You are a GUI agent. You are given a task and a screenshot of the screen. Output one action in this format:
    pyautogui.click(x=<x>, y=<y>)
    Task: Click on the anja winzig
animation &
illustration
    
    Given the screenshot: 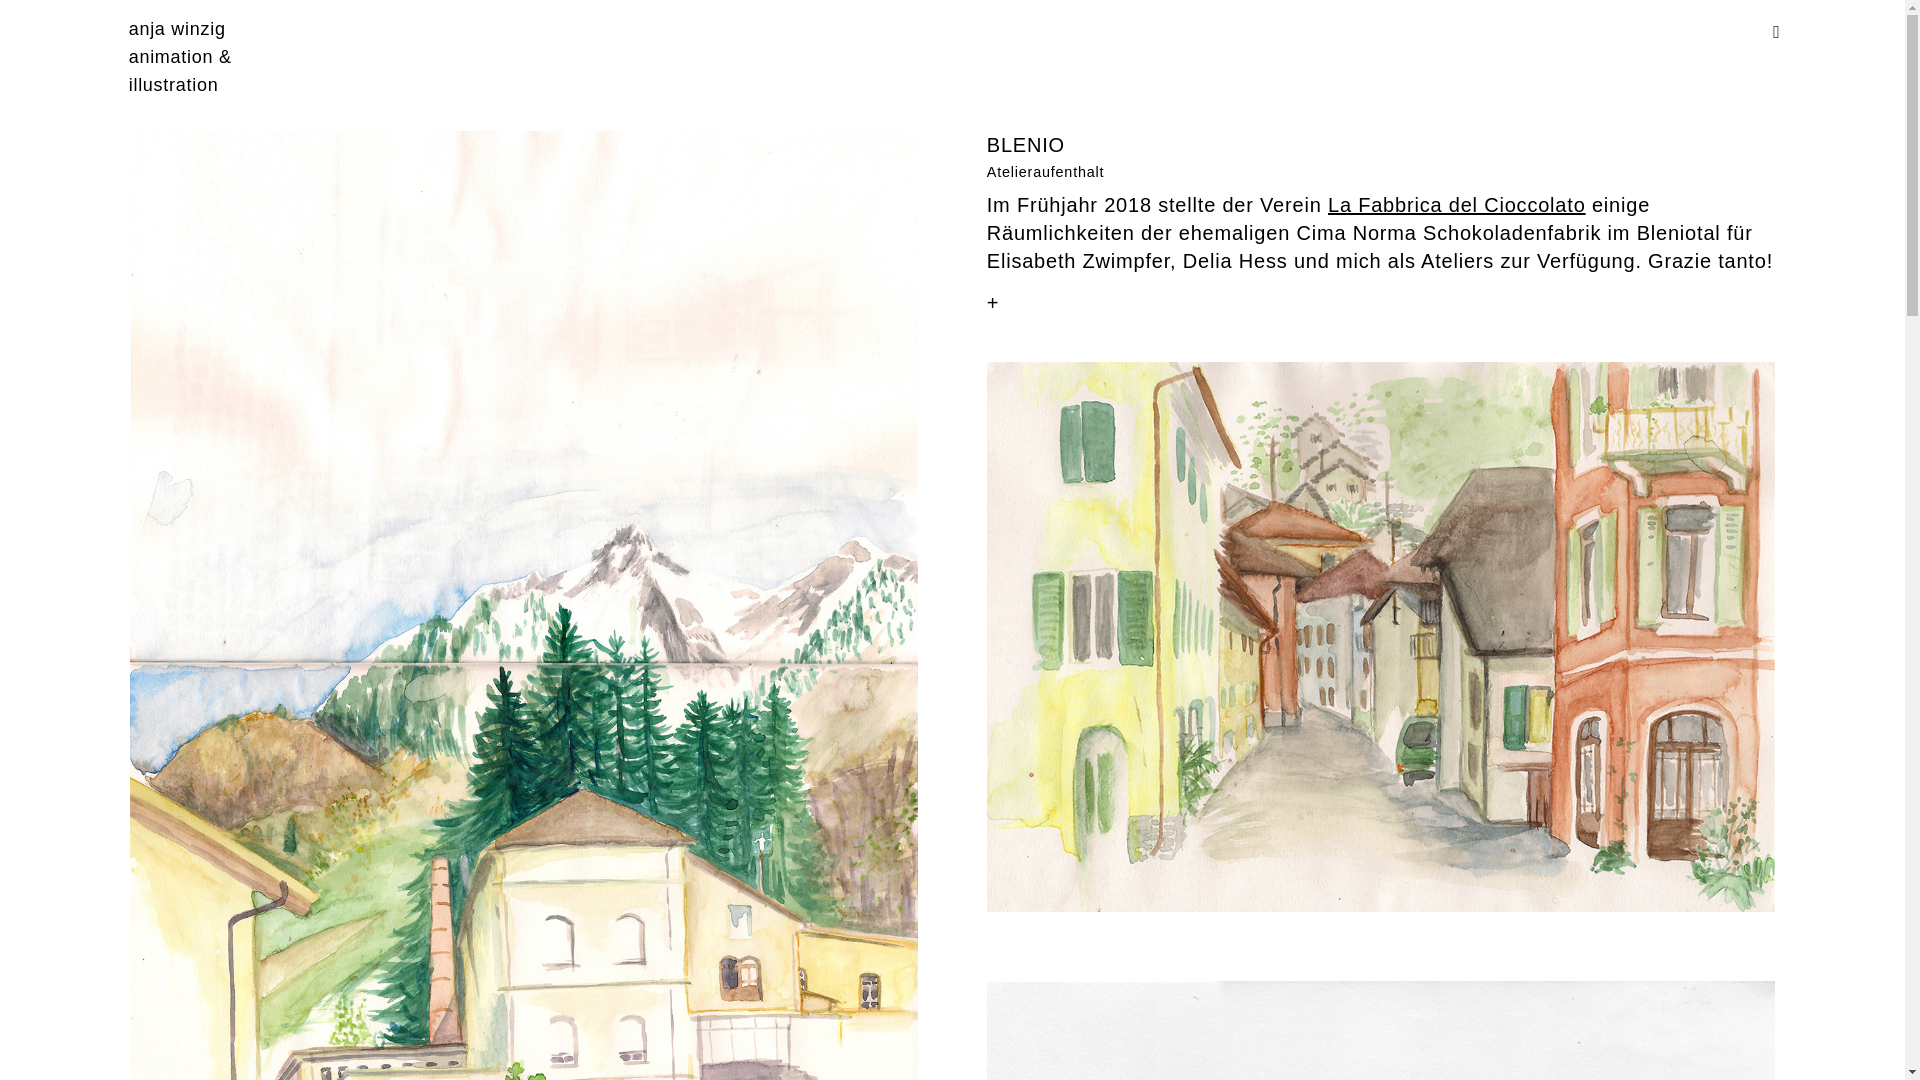 What is the action you would take?
    pyautogui.click(x=180, y=57)
    